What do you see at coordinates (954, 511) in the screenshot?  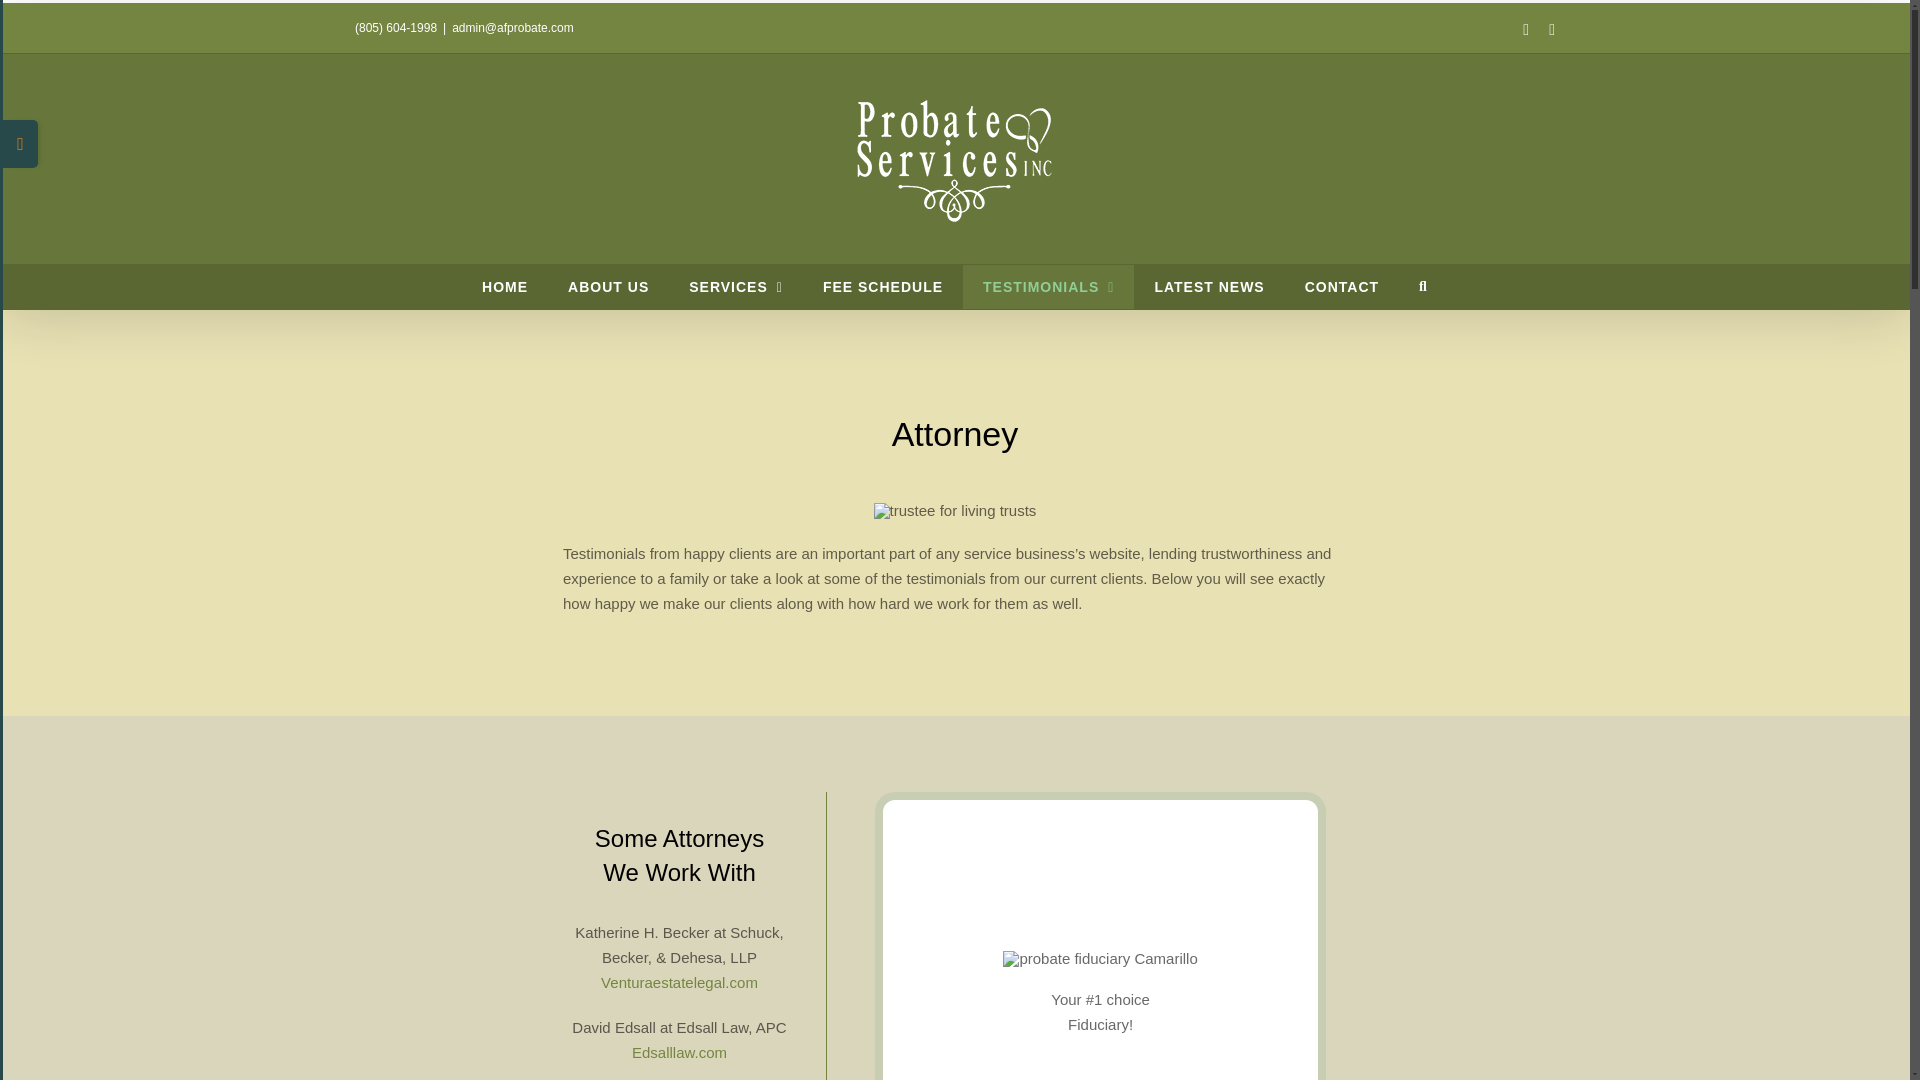 I see `swiral graphics green` at bounding box center [954, 511].